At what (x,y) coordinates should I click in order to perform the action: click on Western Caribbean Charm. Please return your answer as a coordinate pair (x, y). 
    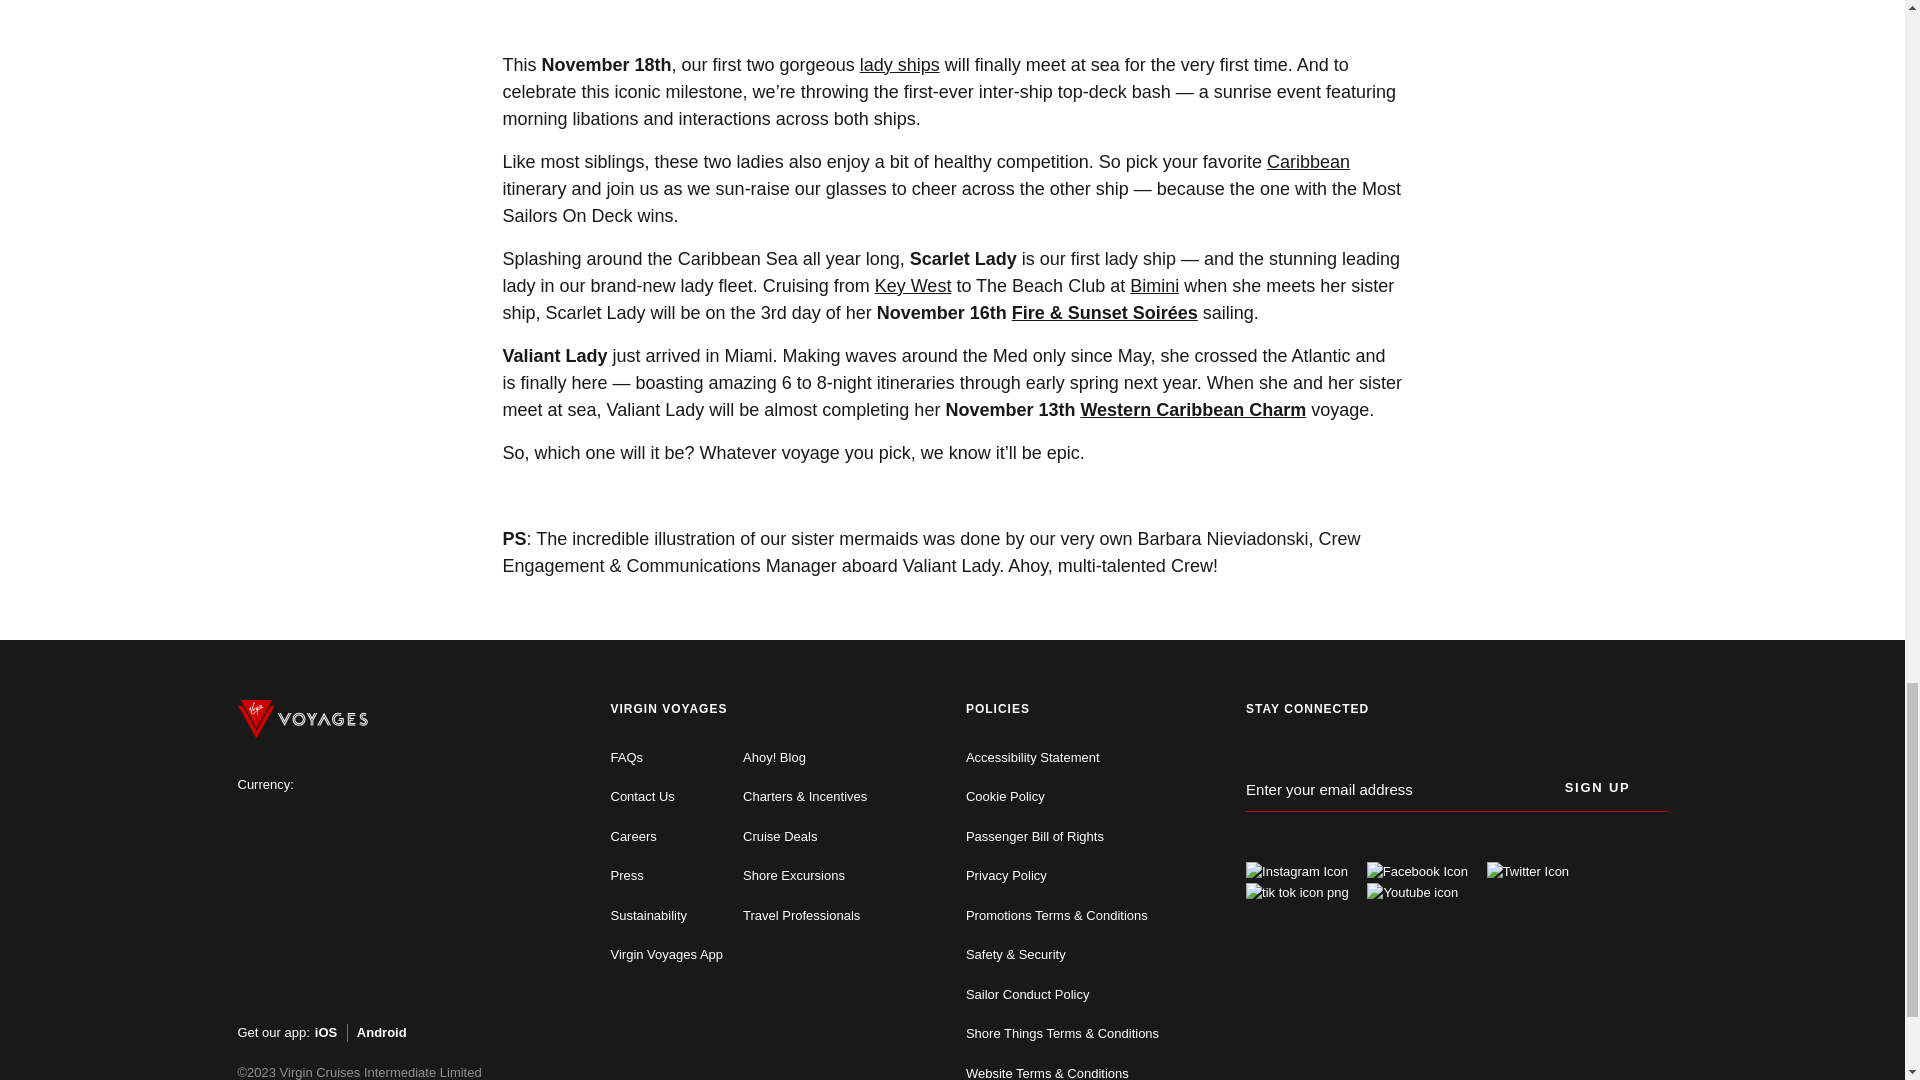
    Looking at the image, I should click on (1192, 410).